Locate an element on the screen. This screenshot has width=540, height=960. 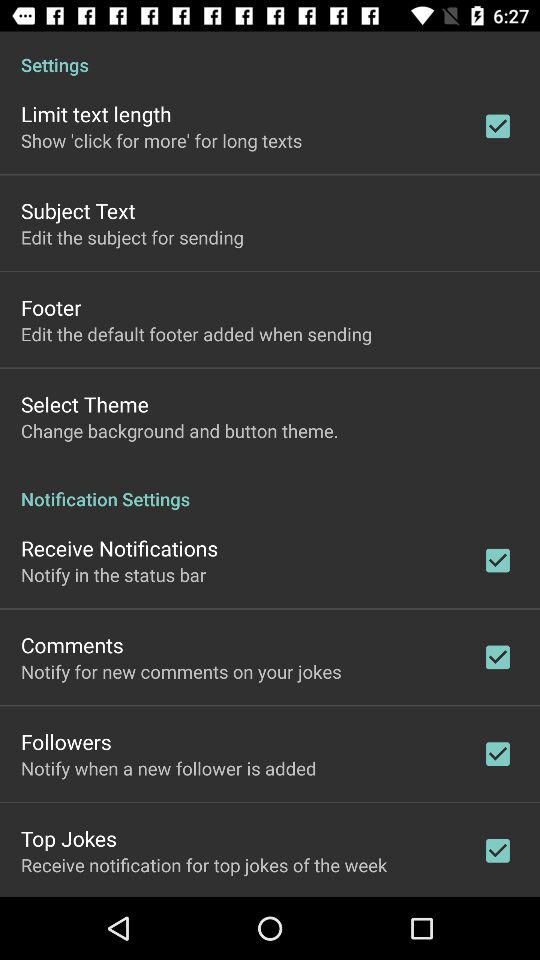
turn on app below notification settings is located at coordinates (120, 548).